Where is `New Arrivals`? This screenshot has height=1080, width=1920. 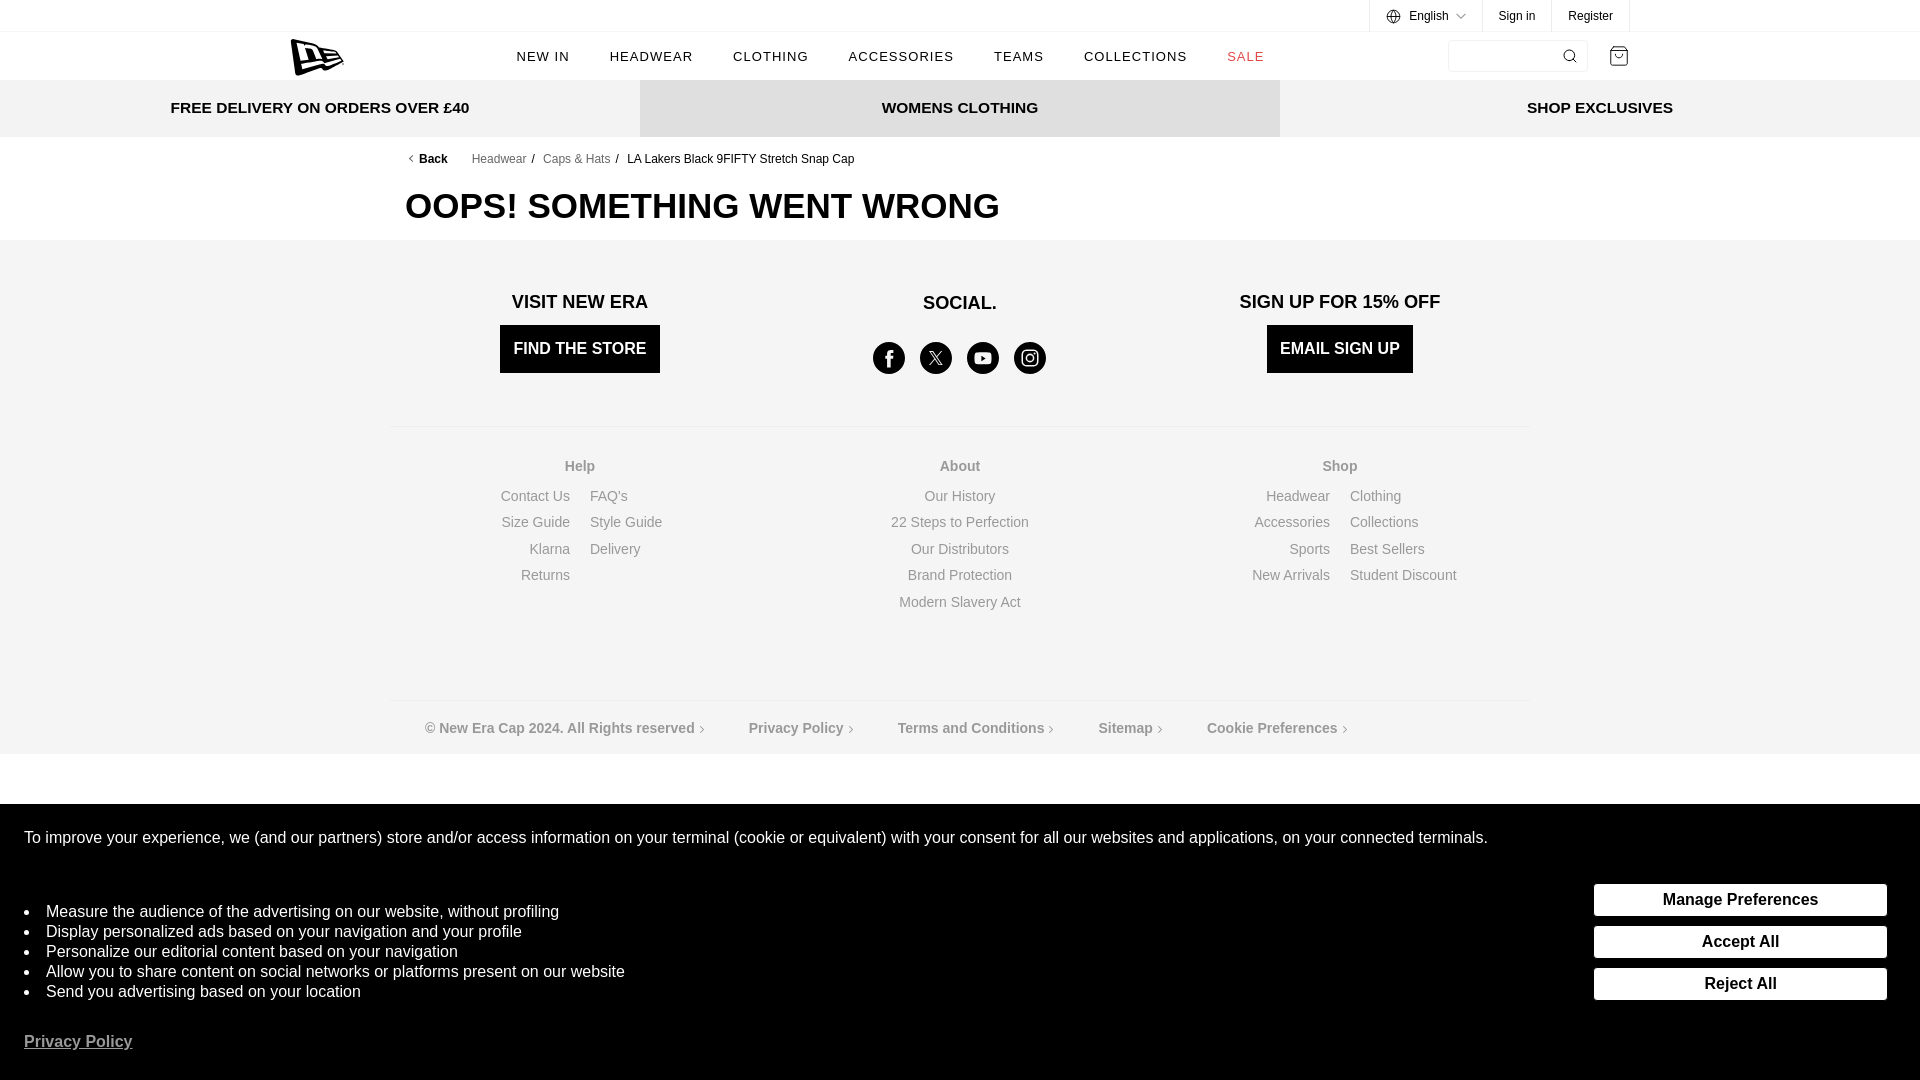
New Arrivals is located at coordinates (1290, 575).